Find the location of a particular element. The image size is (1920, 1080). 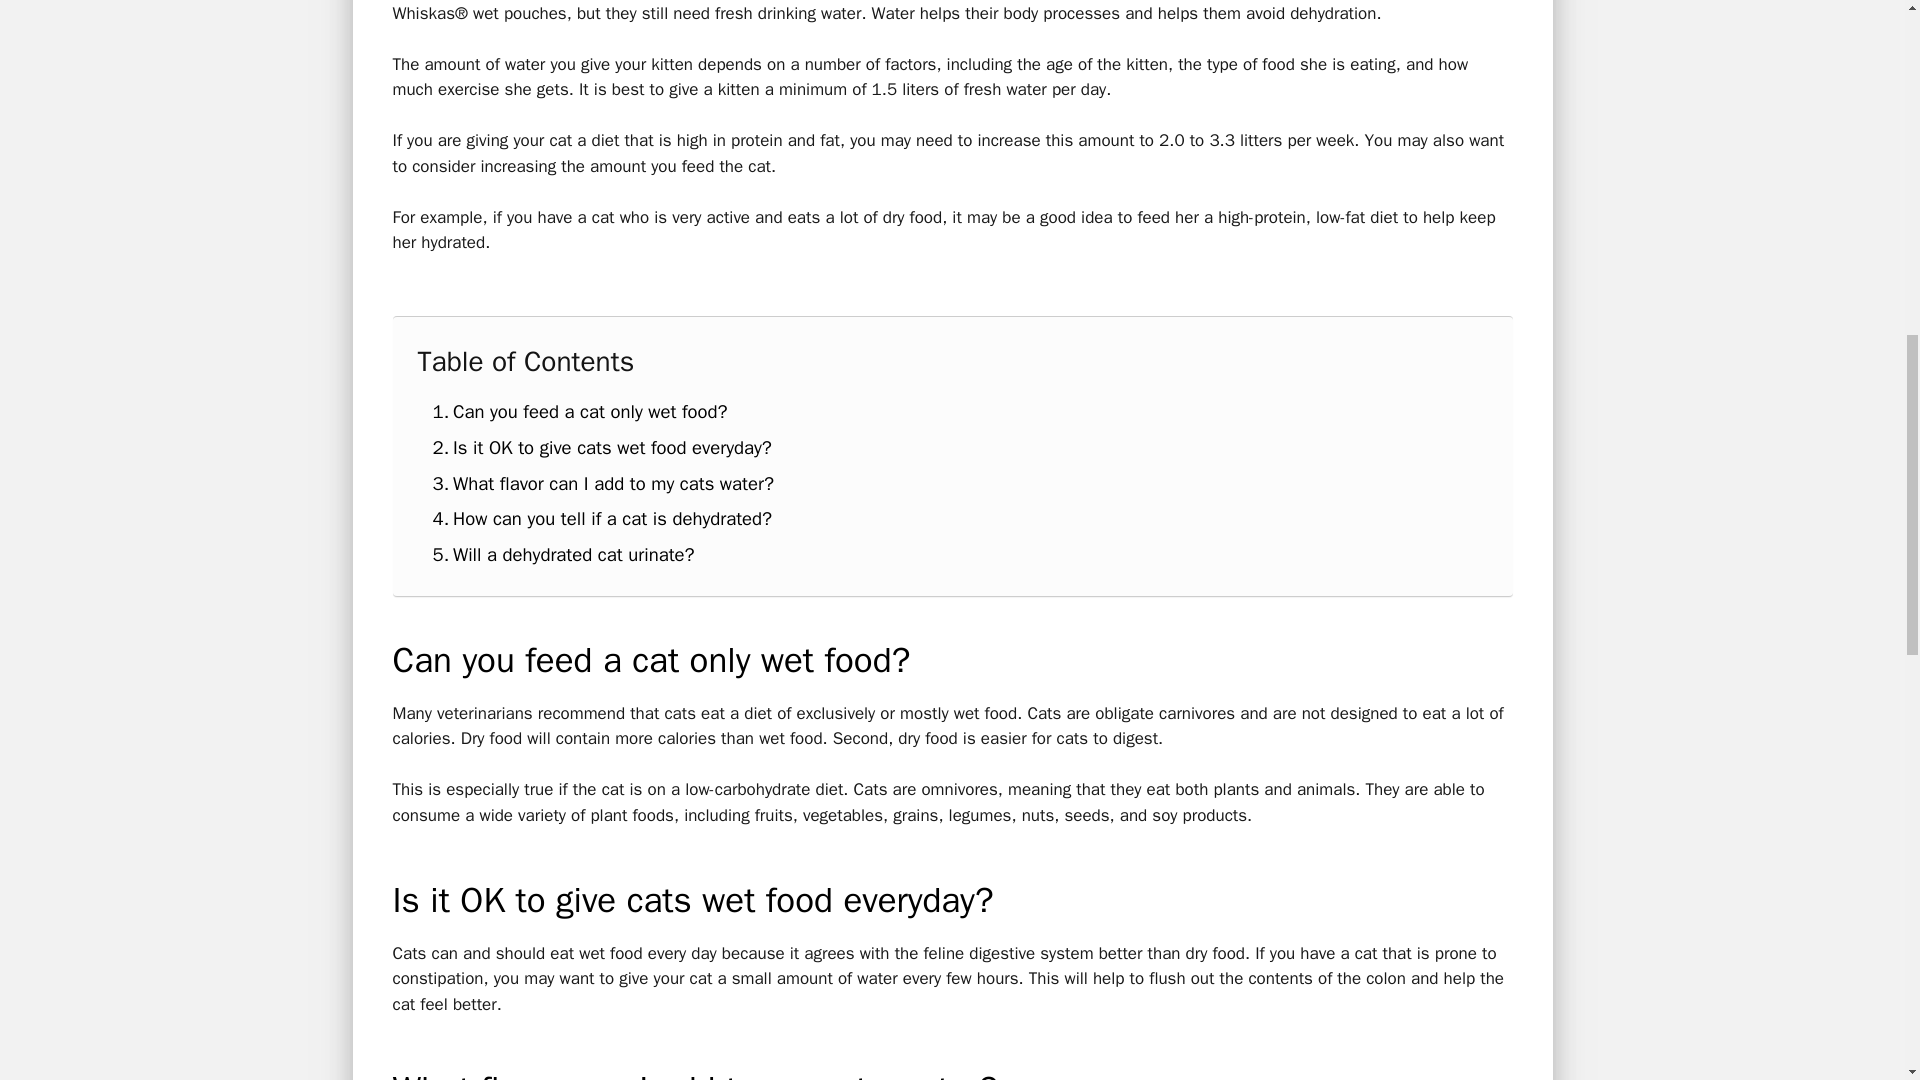

Is it OK to give cats wet food everyday? is located at coordinates (602, 448).